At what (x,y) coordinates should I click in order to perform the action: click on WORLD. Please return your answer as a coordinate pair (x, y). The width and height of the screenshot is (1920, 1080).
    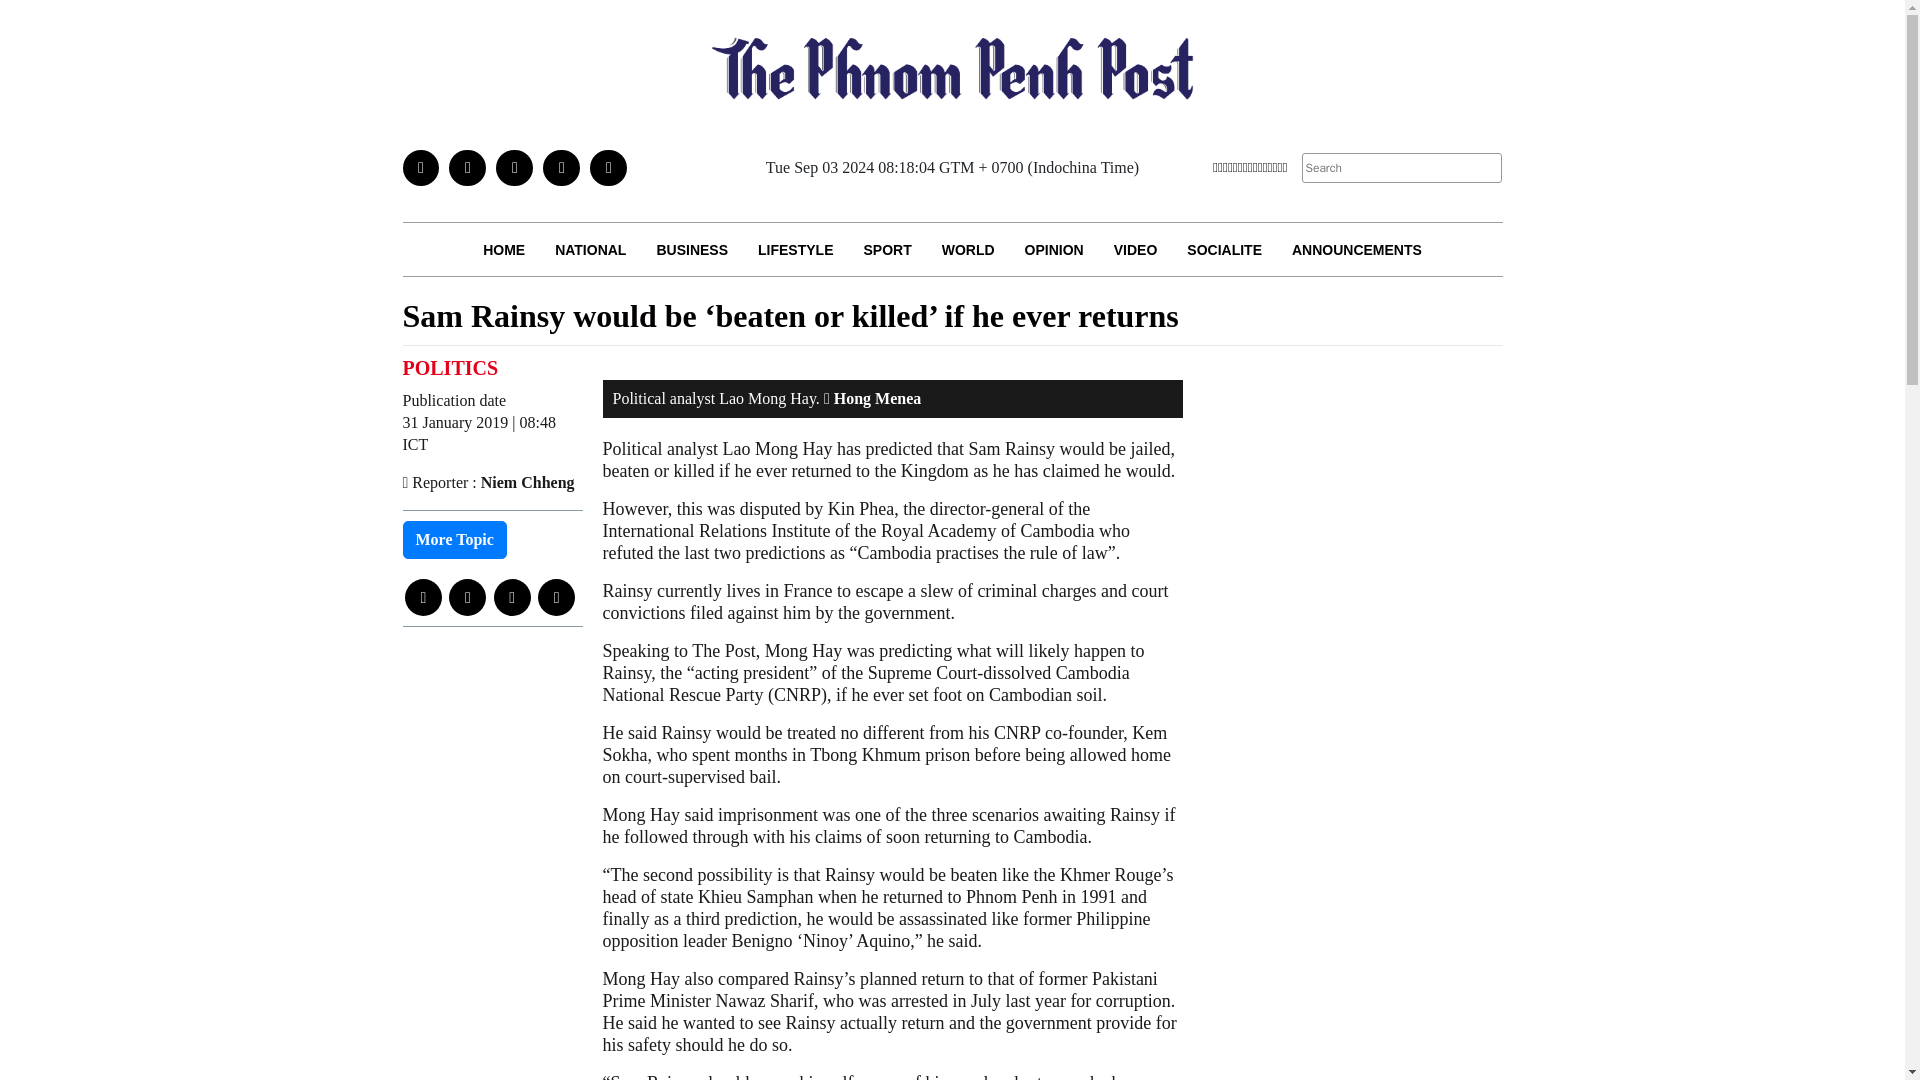
    Looking at the image, I should click on (968, 249).